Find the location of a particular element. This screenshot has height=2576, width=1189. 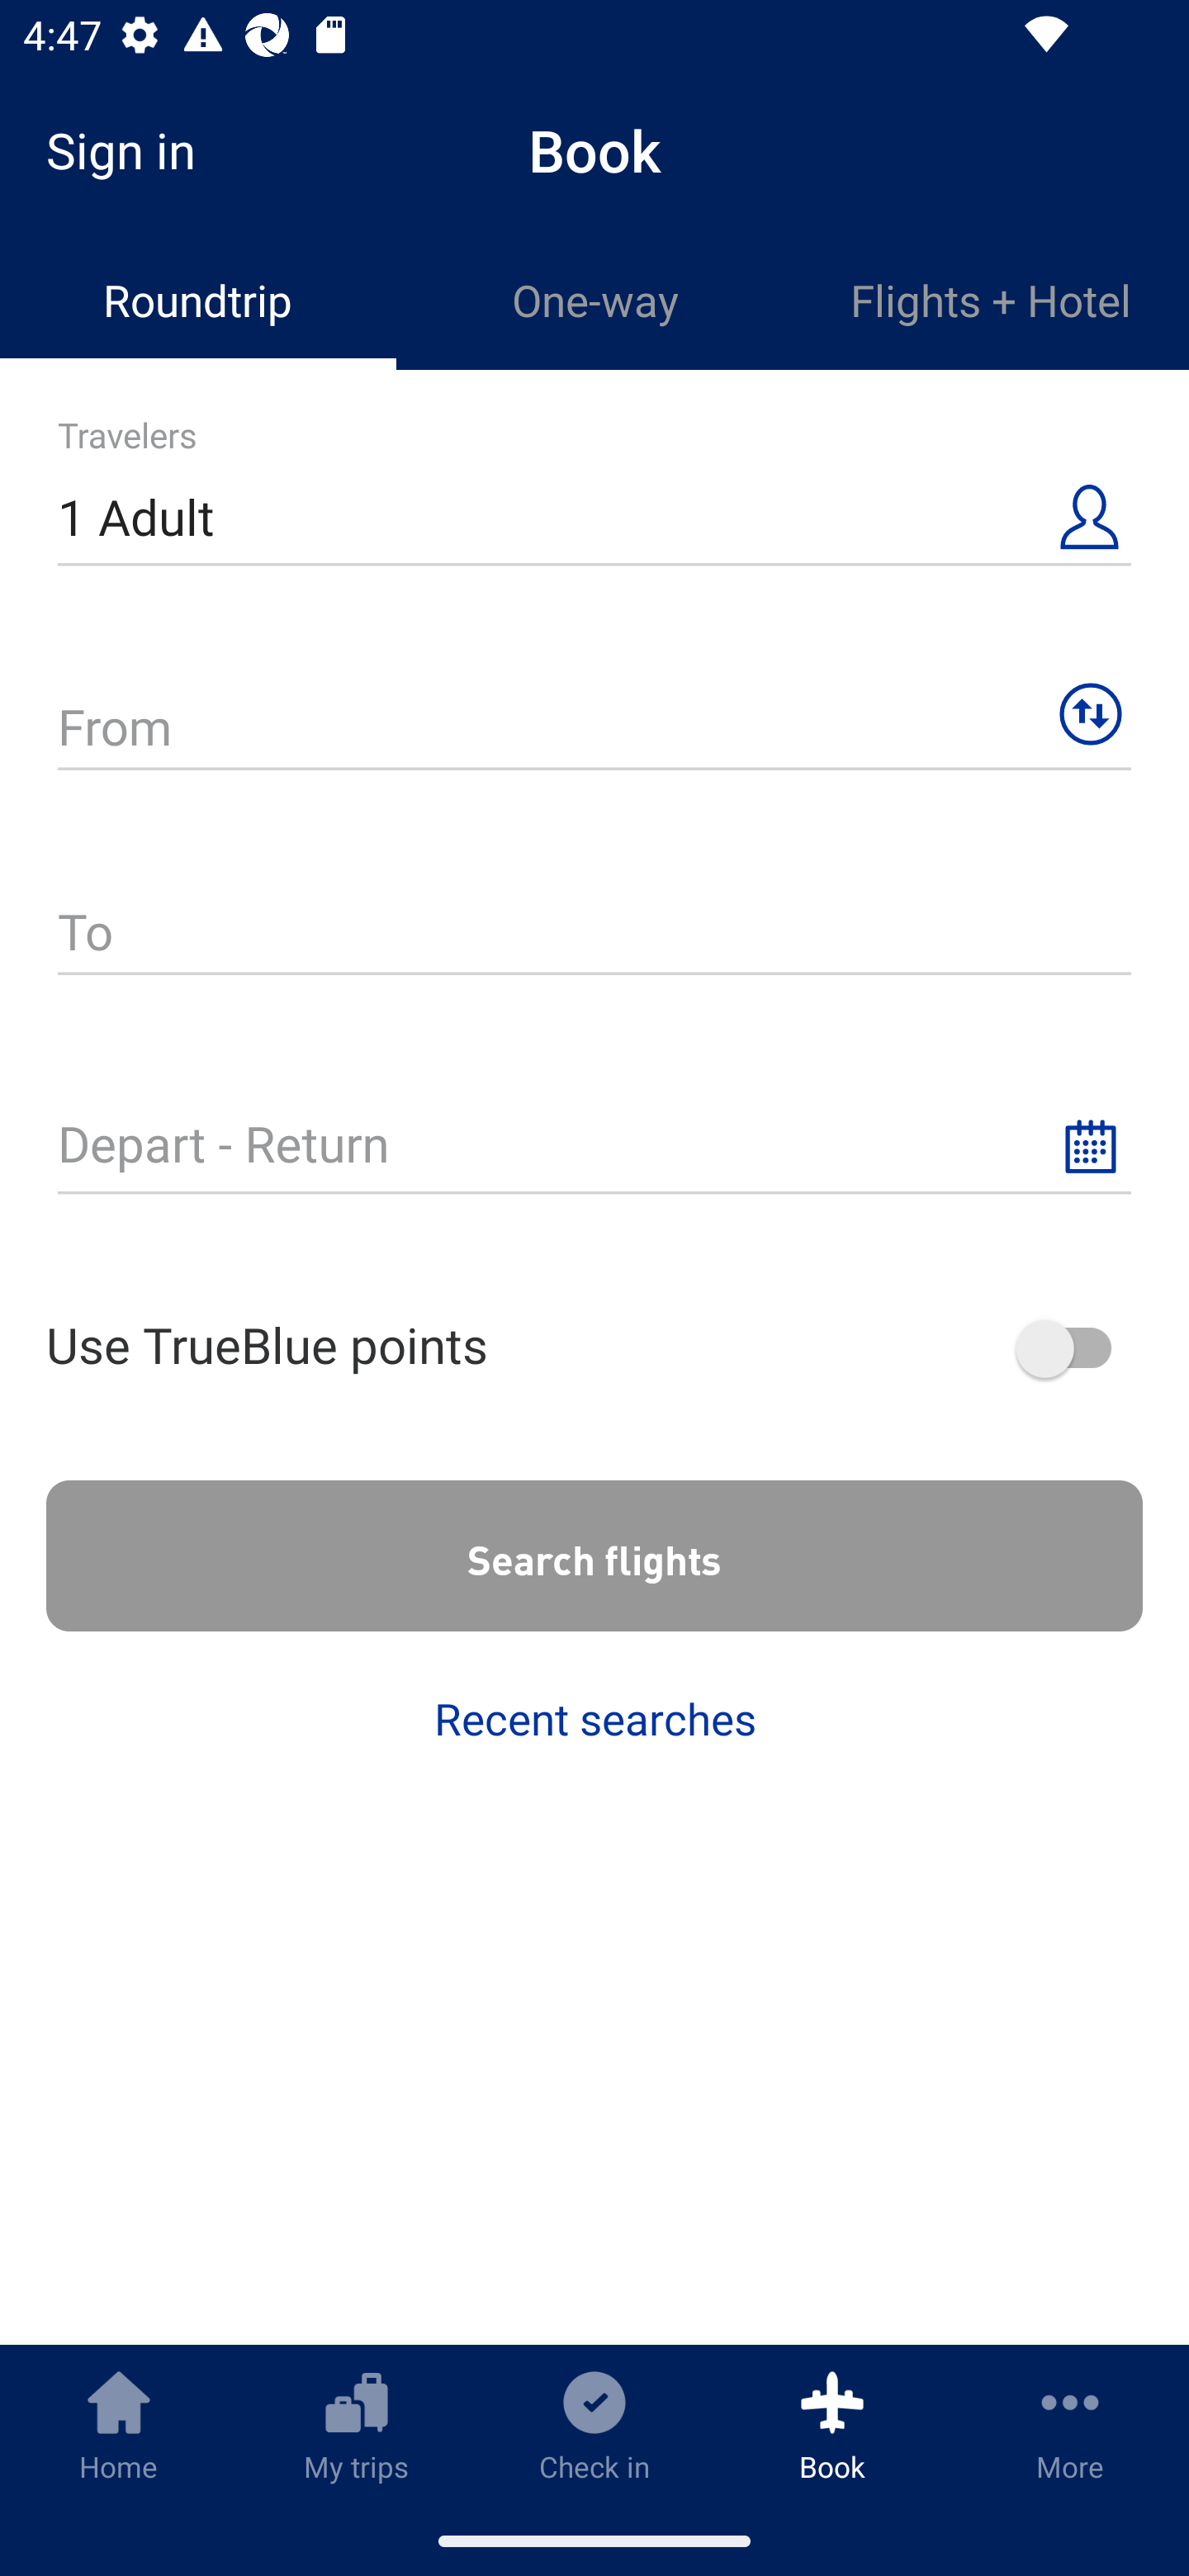

Sign in is located at coordinates (132, 150).